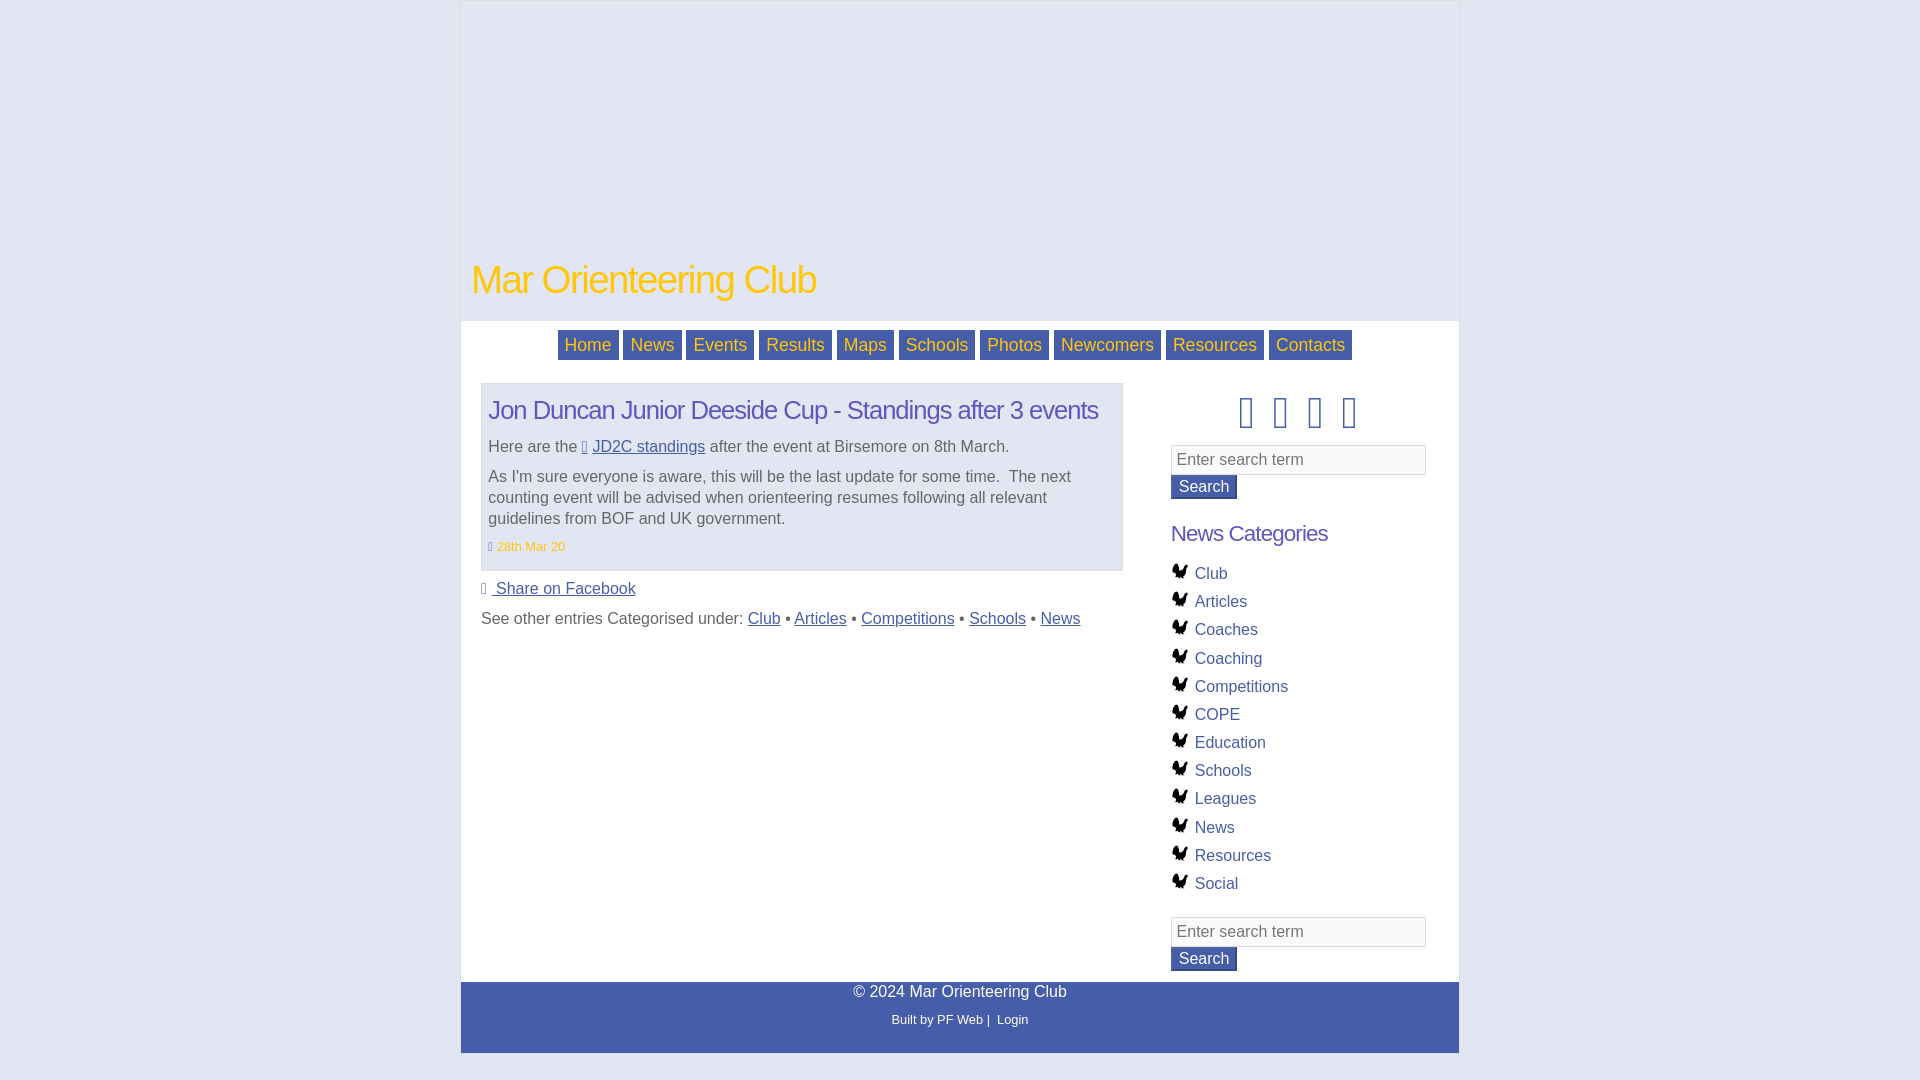 Image resolution: width=1920 pixels, height=1080 pixels. Describe the element at coordinates (563, 588) in the screenshot. I see `share on facebook` at that location.